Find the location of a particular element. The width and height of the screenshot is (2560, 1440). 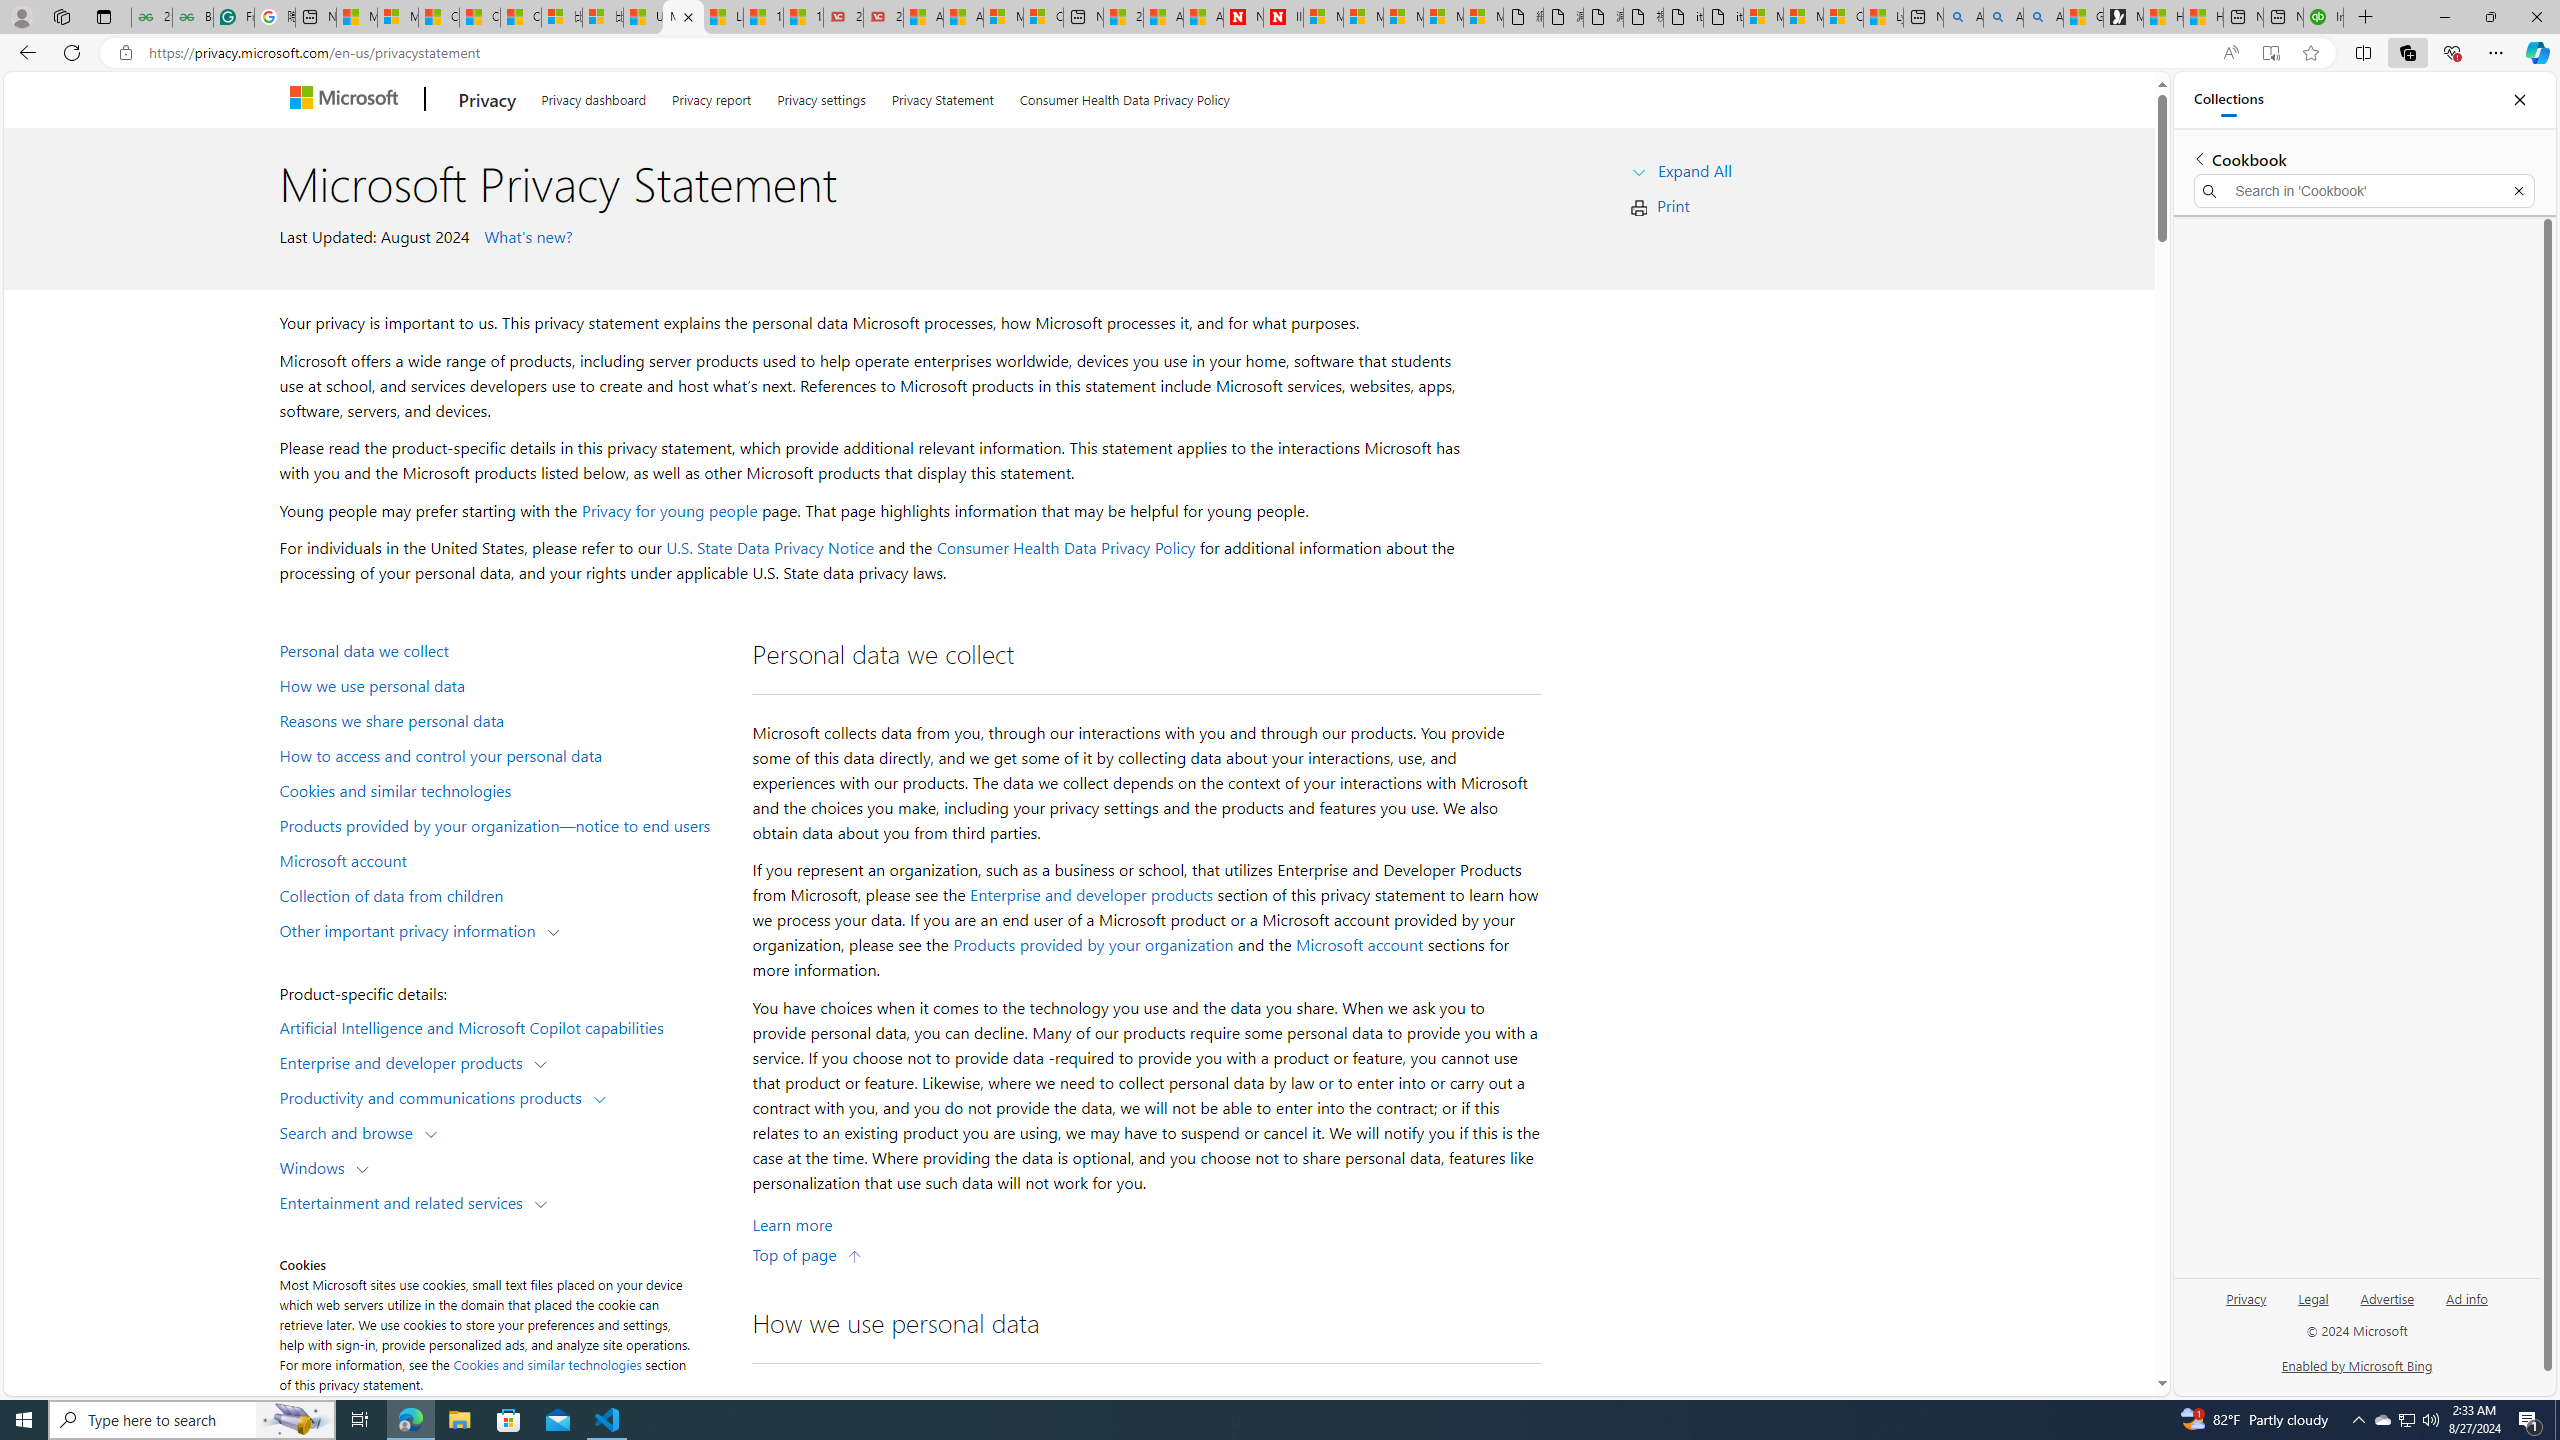

Exit search is located at coordinates (2518, 191).